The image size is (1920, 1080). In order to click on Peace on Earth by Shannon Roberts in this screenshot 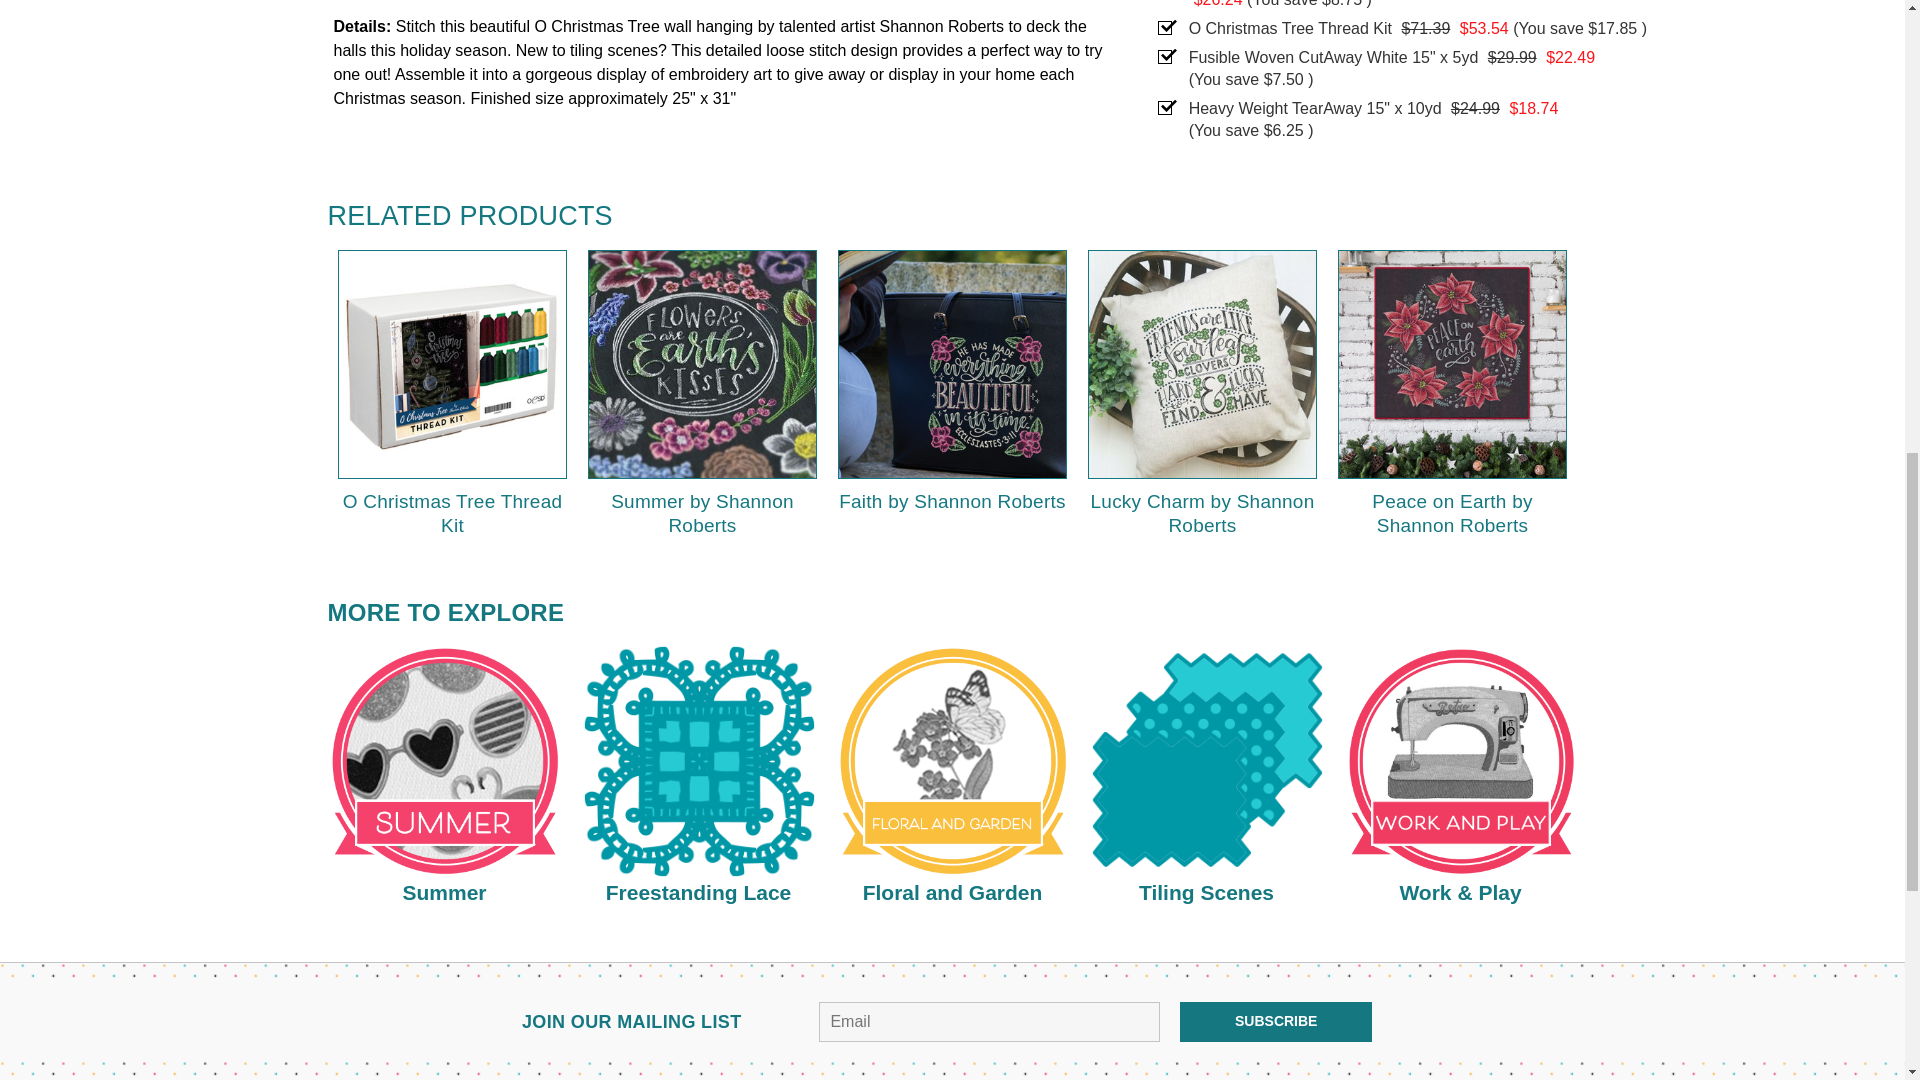, I will do `click(1452, 364)`.